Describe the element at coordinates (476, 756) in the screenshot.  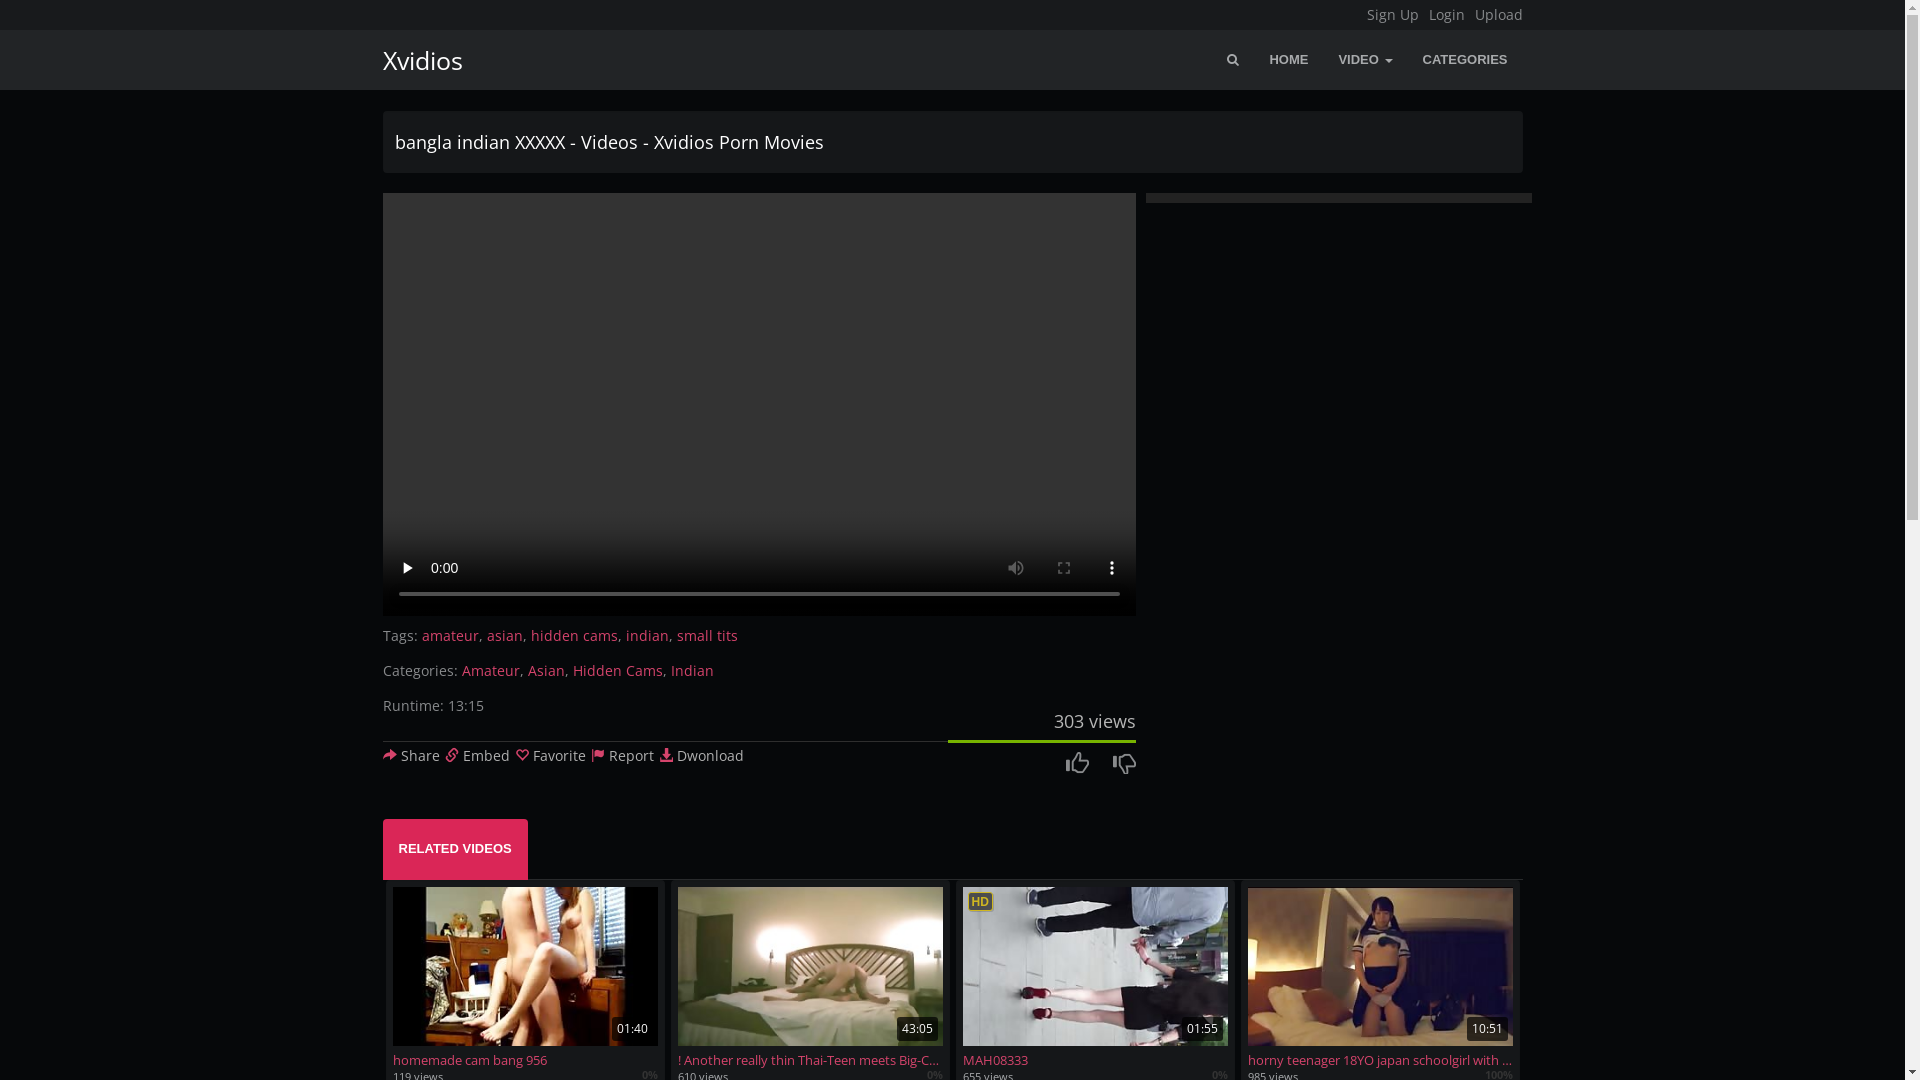
I see `Embed` at that location.